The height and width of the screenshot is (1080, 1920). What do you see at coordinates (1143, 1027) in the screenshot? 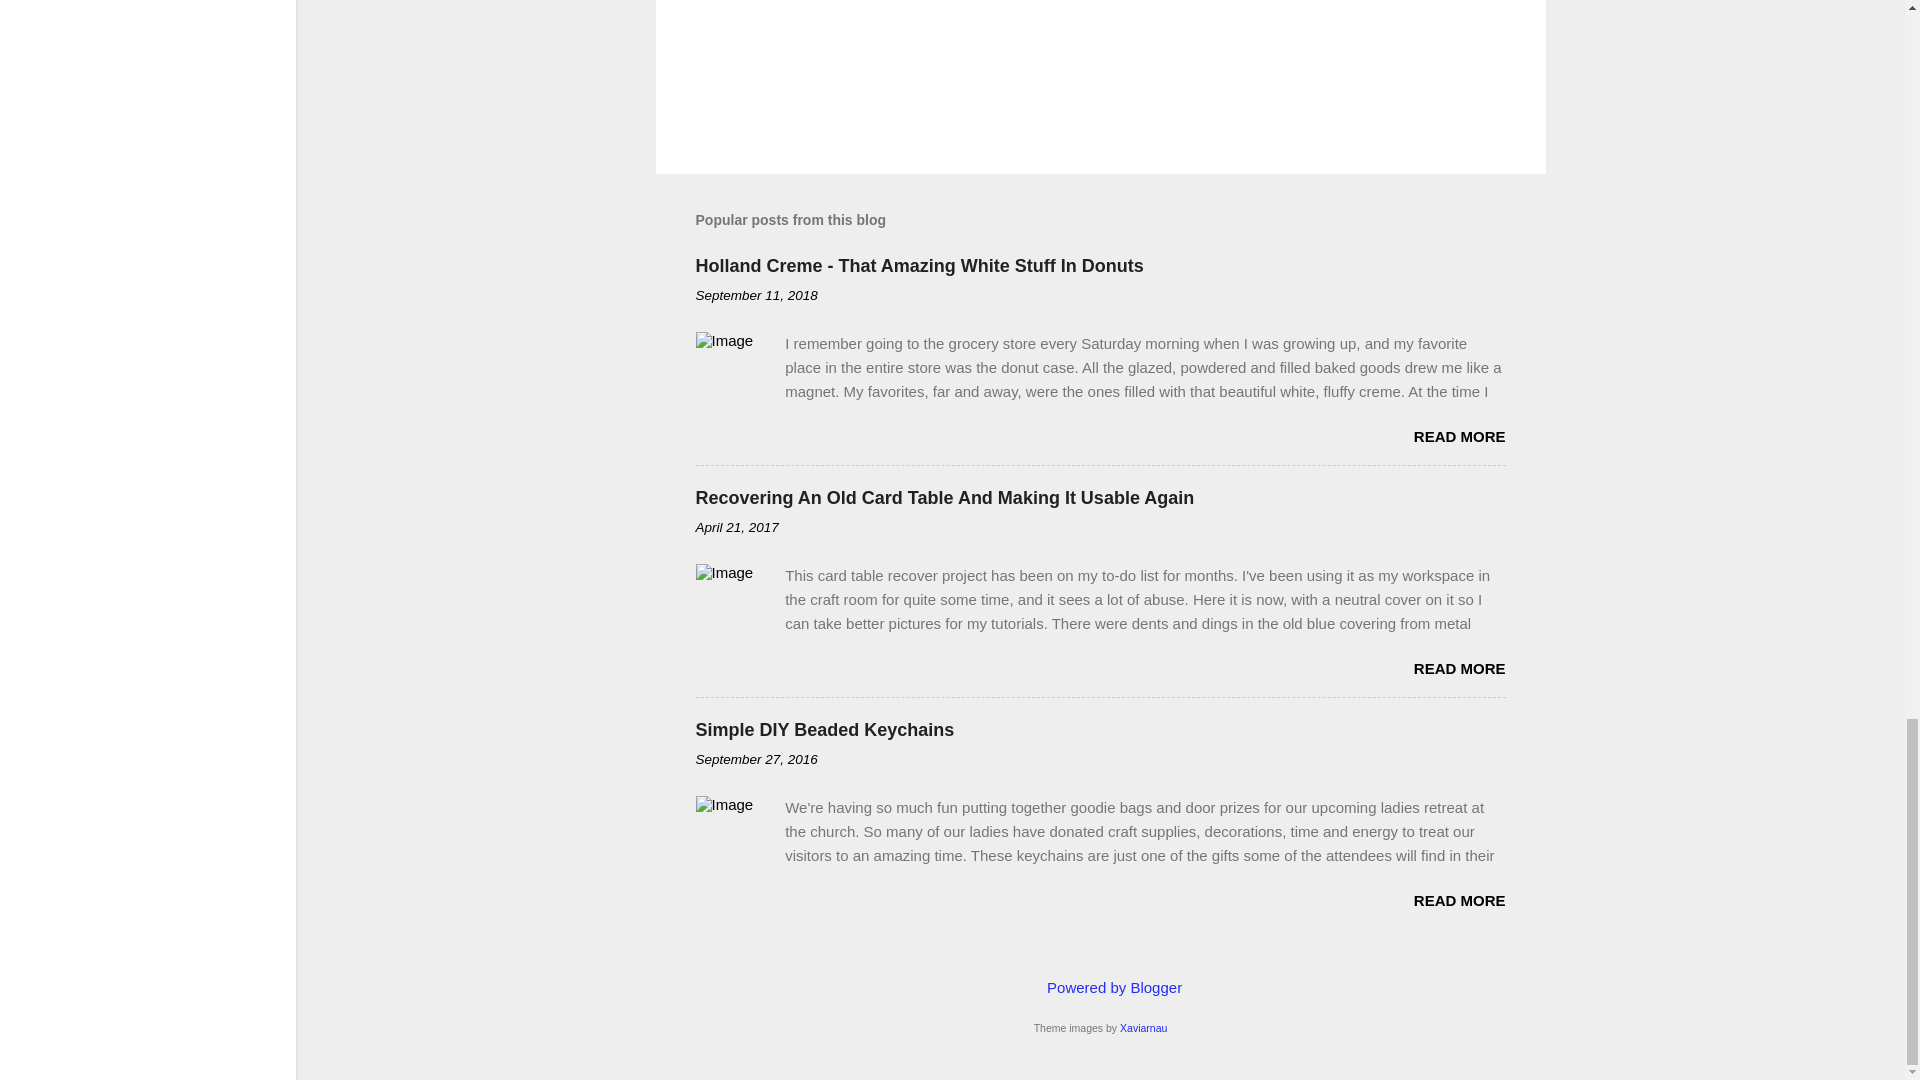
I see `Xaviarnau` at bounding box center [1143, 1027].